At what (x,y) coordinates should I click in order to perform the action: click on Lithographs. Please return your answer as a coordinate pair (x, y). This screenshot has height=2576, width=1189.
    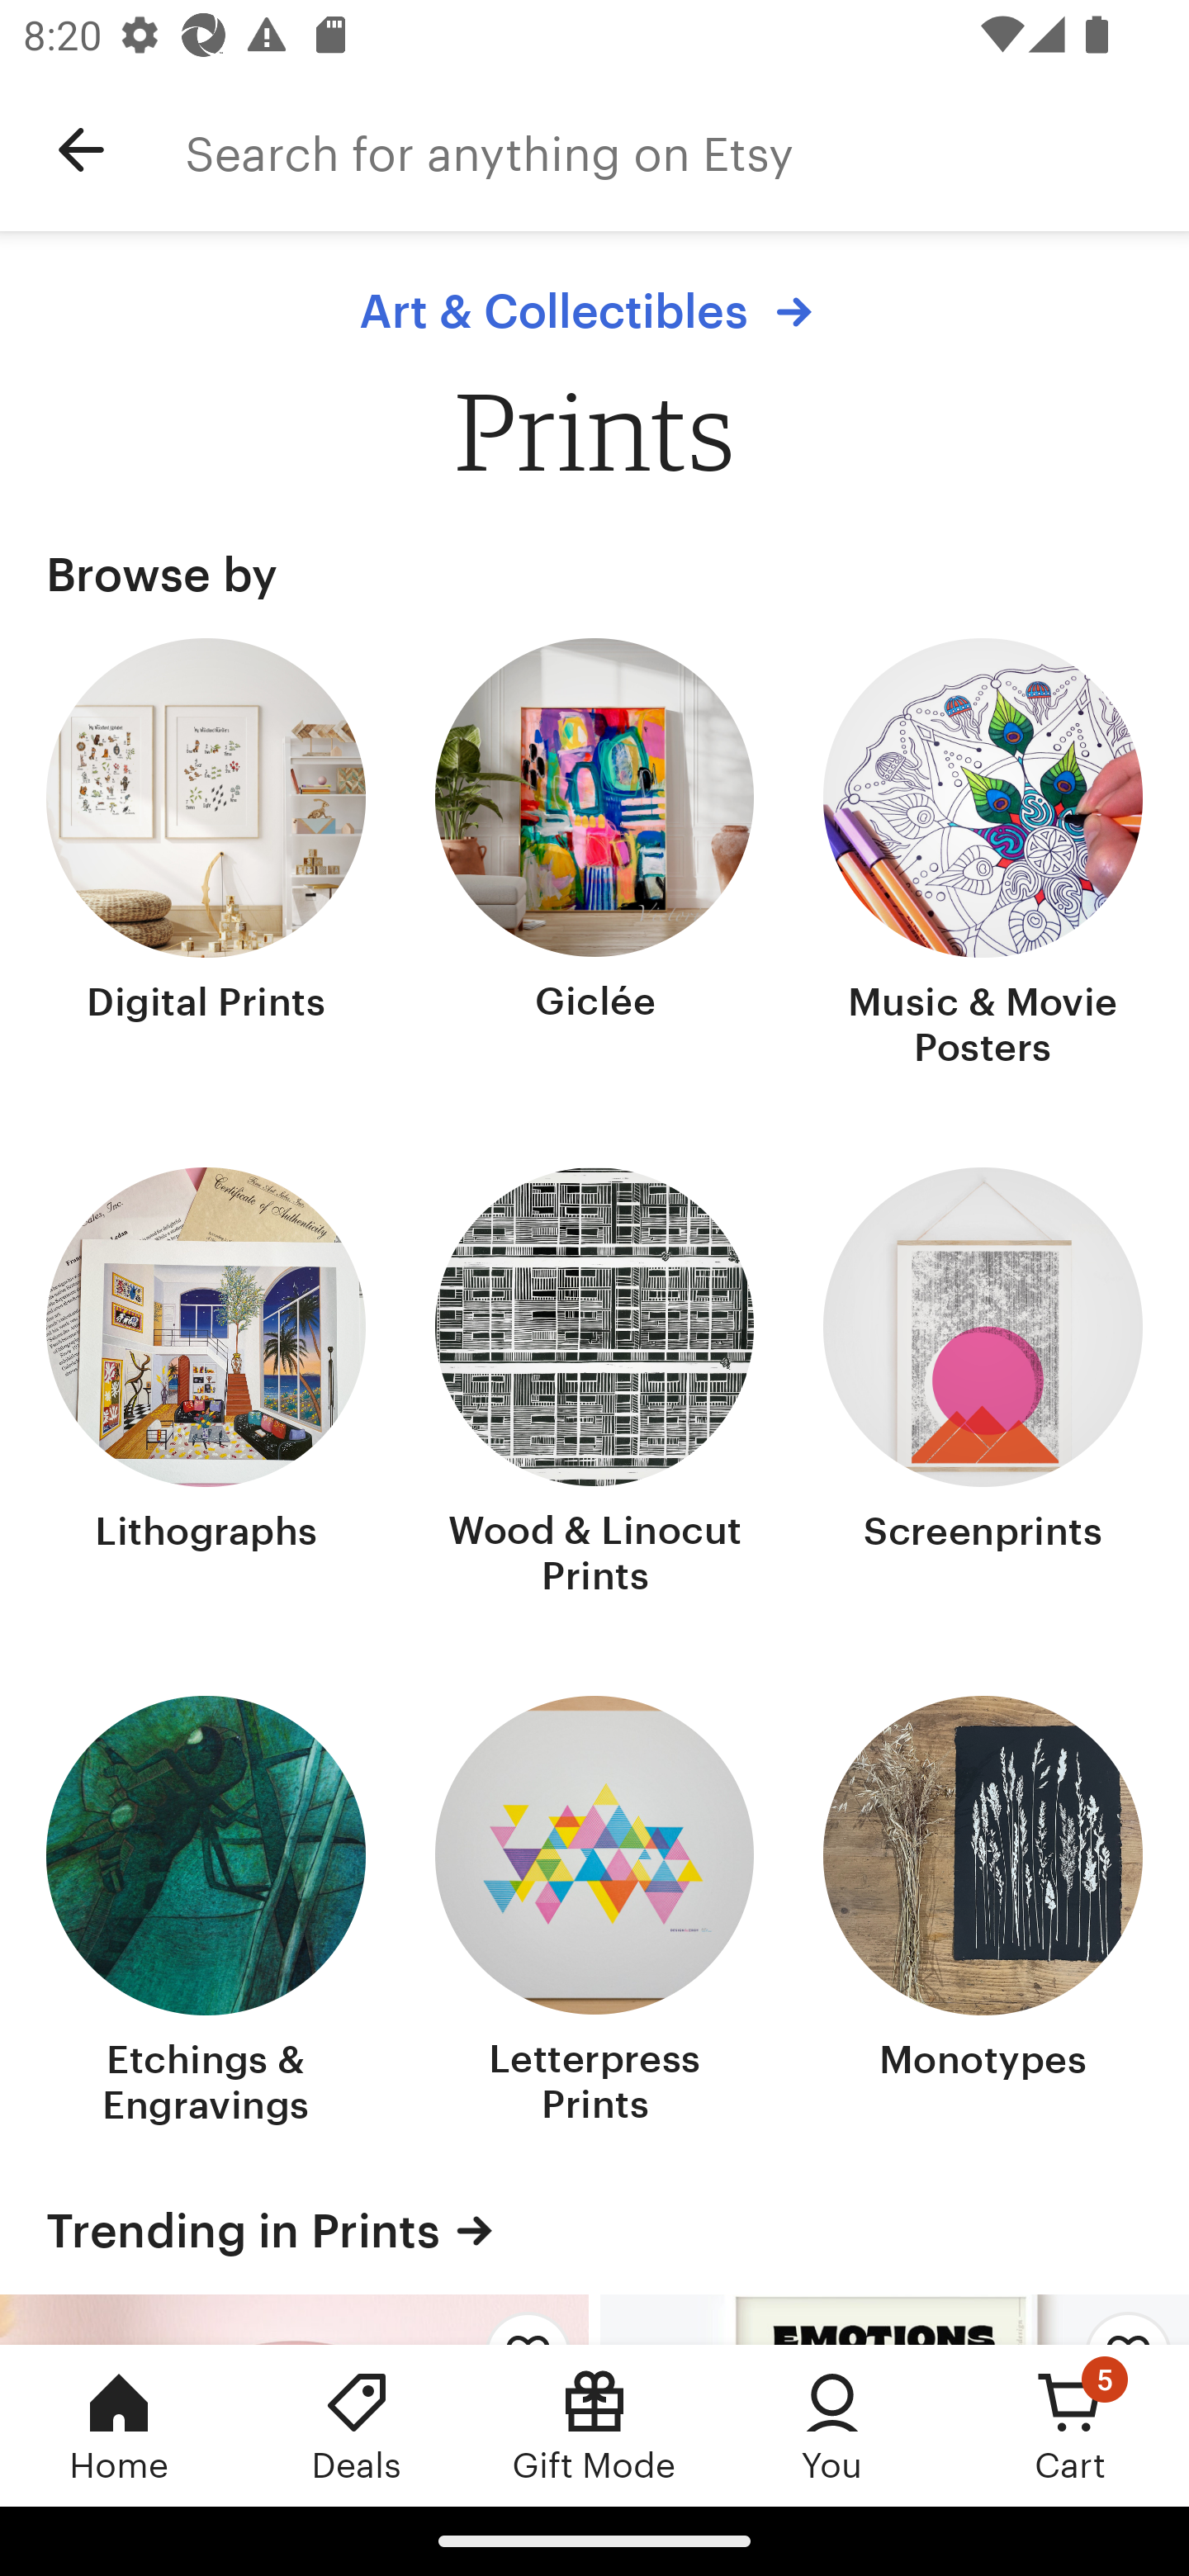
    Looking at the image, I should click on (206, 1384).